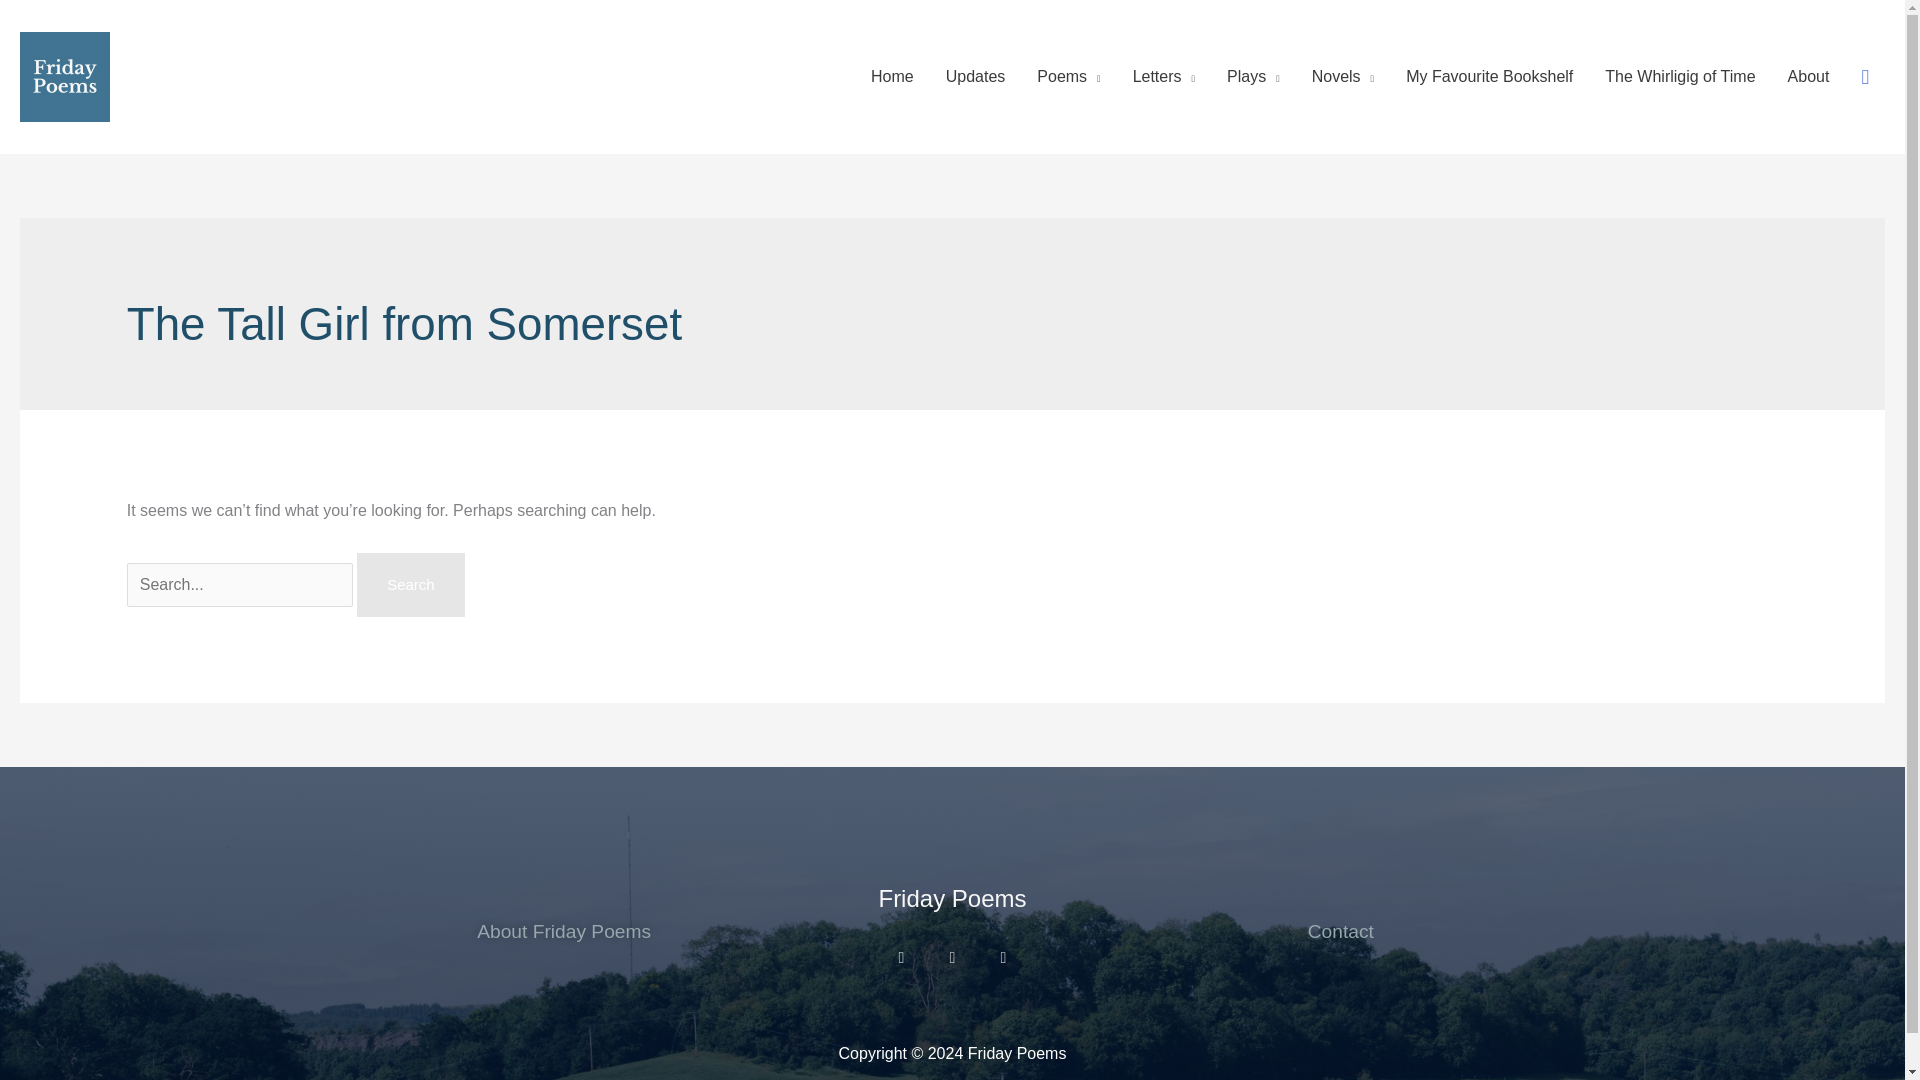 Image resolution: width=1920 pixels, height=1080 pixels. I want to click on About, so click(1808, 77).